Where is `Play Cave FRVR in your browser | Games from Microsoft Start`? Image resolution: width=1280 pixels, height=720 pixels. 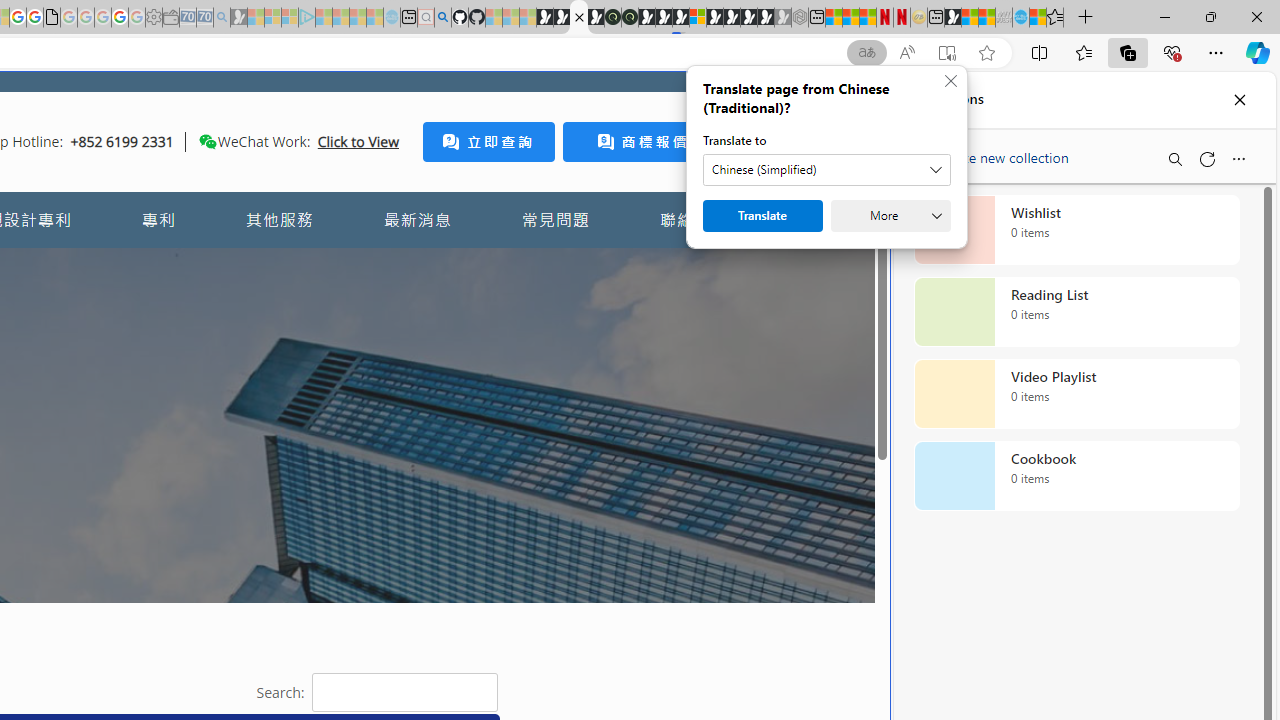 Play Cave FRVR in your browser | Games from Microsoft Start is located at coordinates (344, 426).